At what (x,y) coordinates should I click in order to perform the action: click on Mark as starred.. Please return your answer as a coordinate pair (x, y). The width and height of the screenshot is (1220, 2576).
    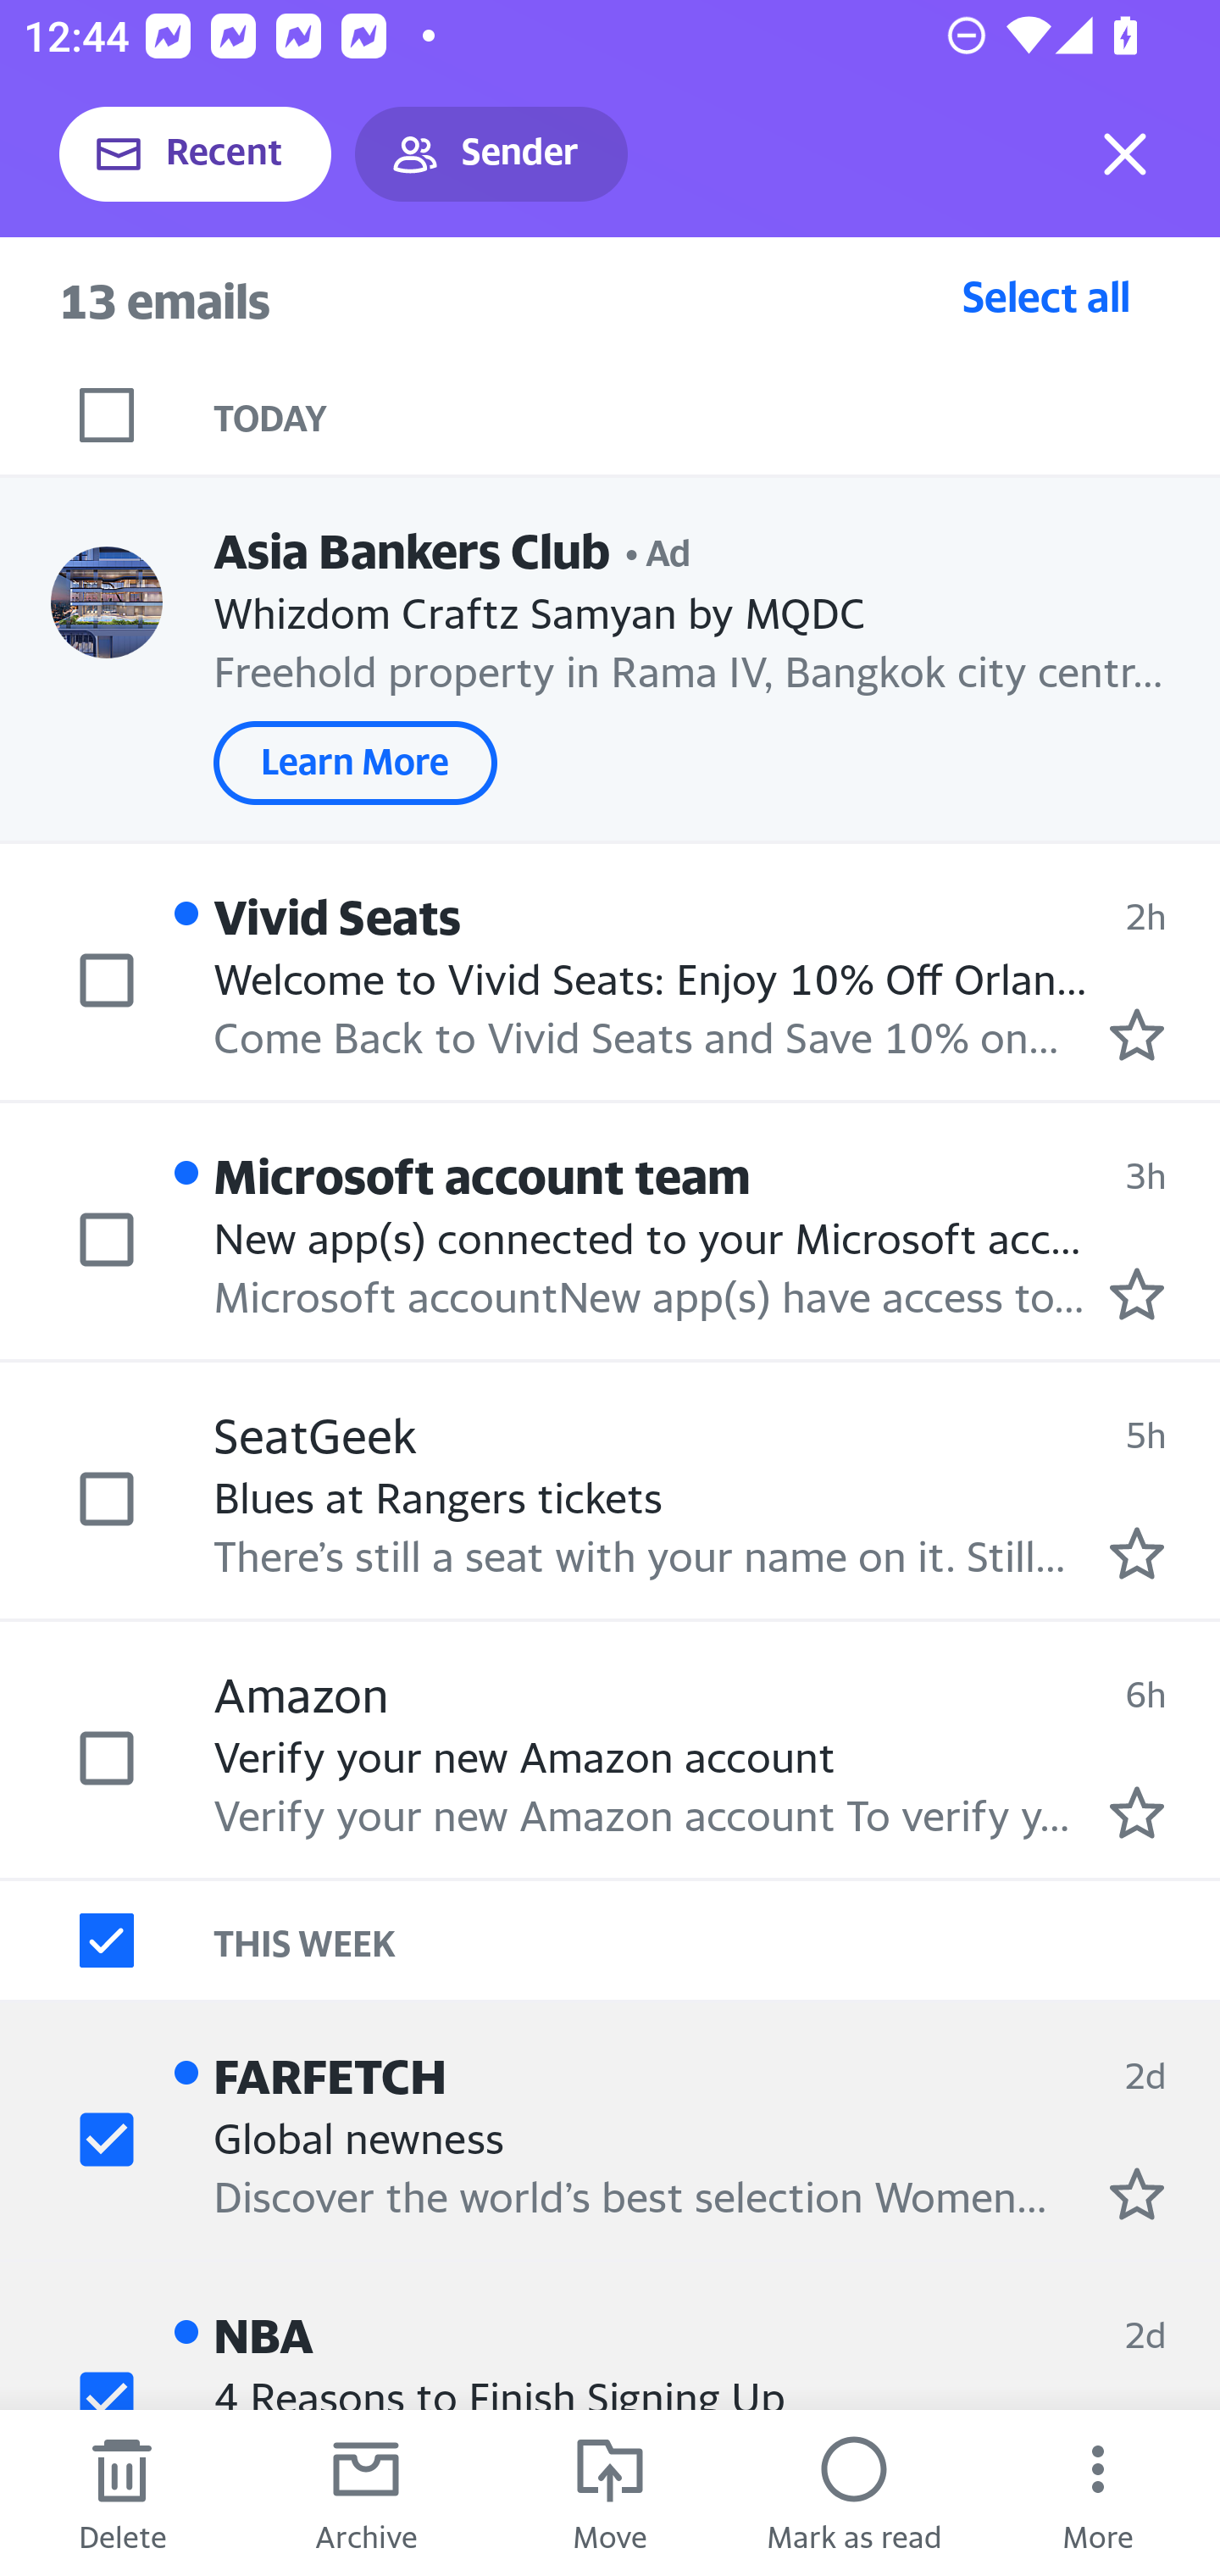
    Looking at the image, I should click on (1137, 2193).